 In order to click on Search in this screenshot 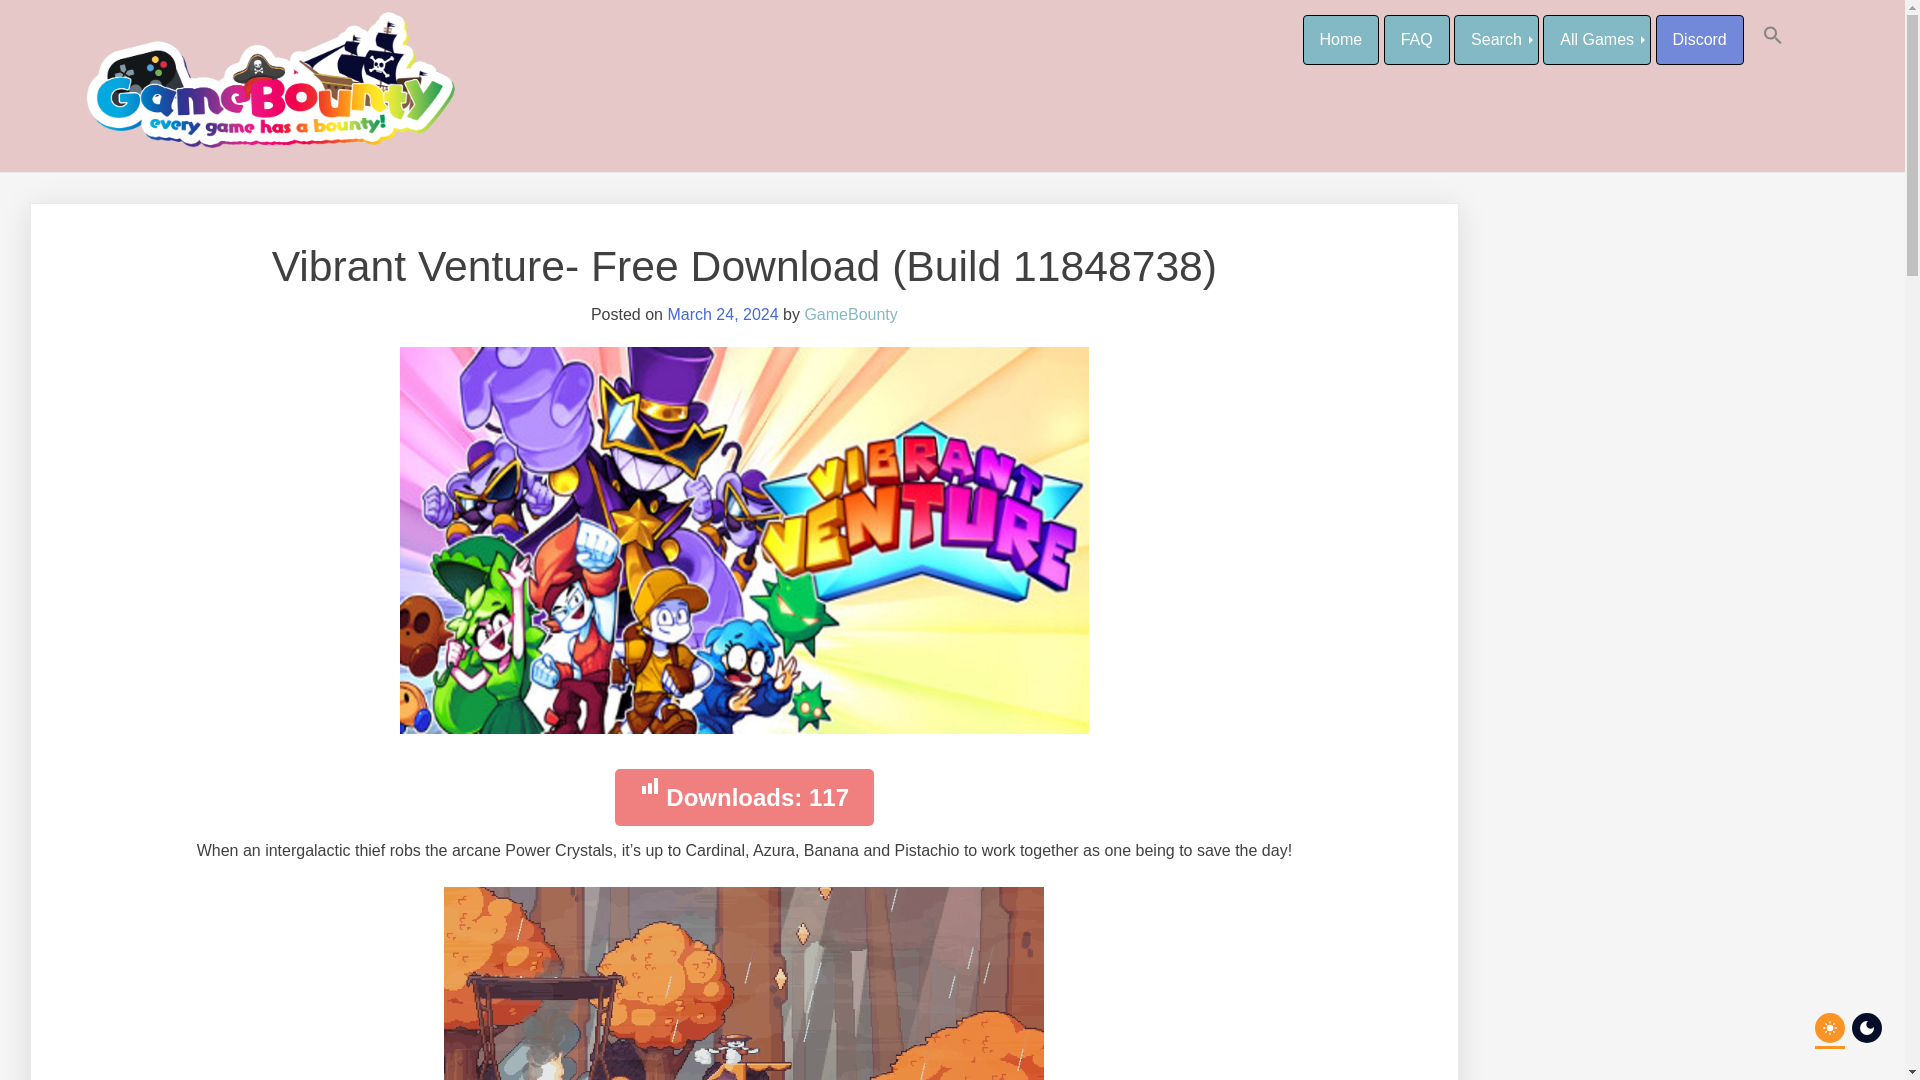, I will do `click(1496, 40)`.